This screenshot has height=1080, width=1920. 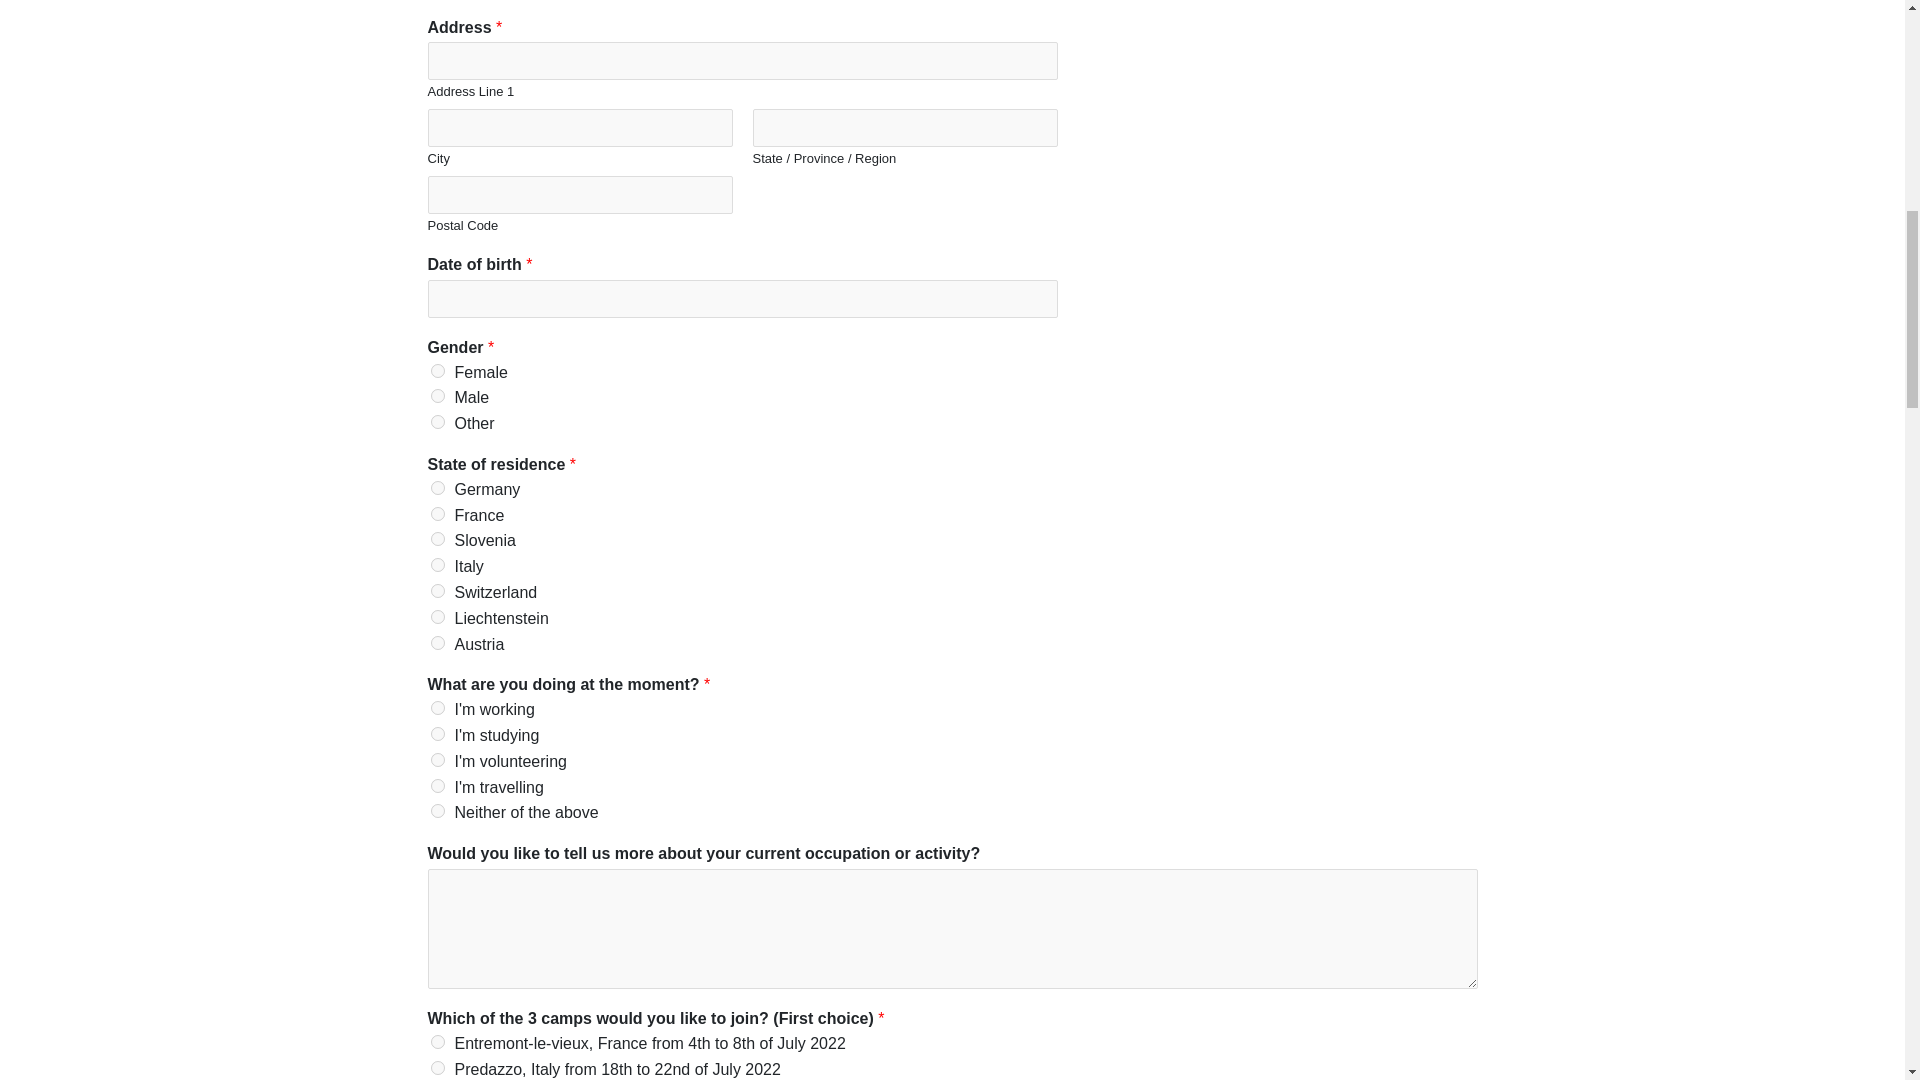 I want to click on France, so click(x=436, y=513).